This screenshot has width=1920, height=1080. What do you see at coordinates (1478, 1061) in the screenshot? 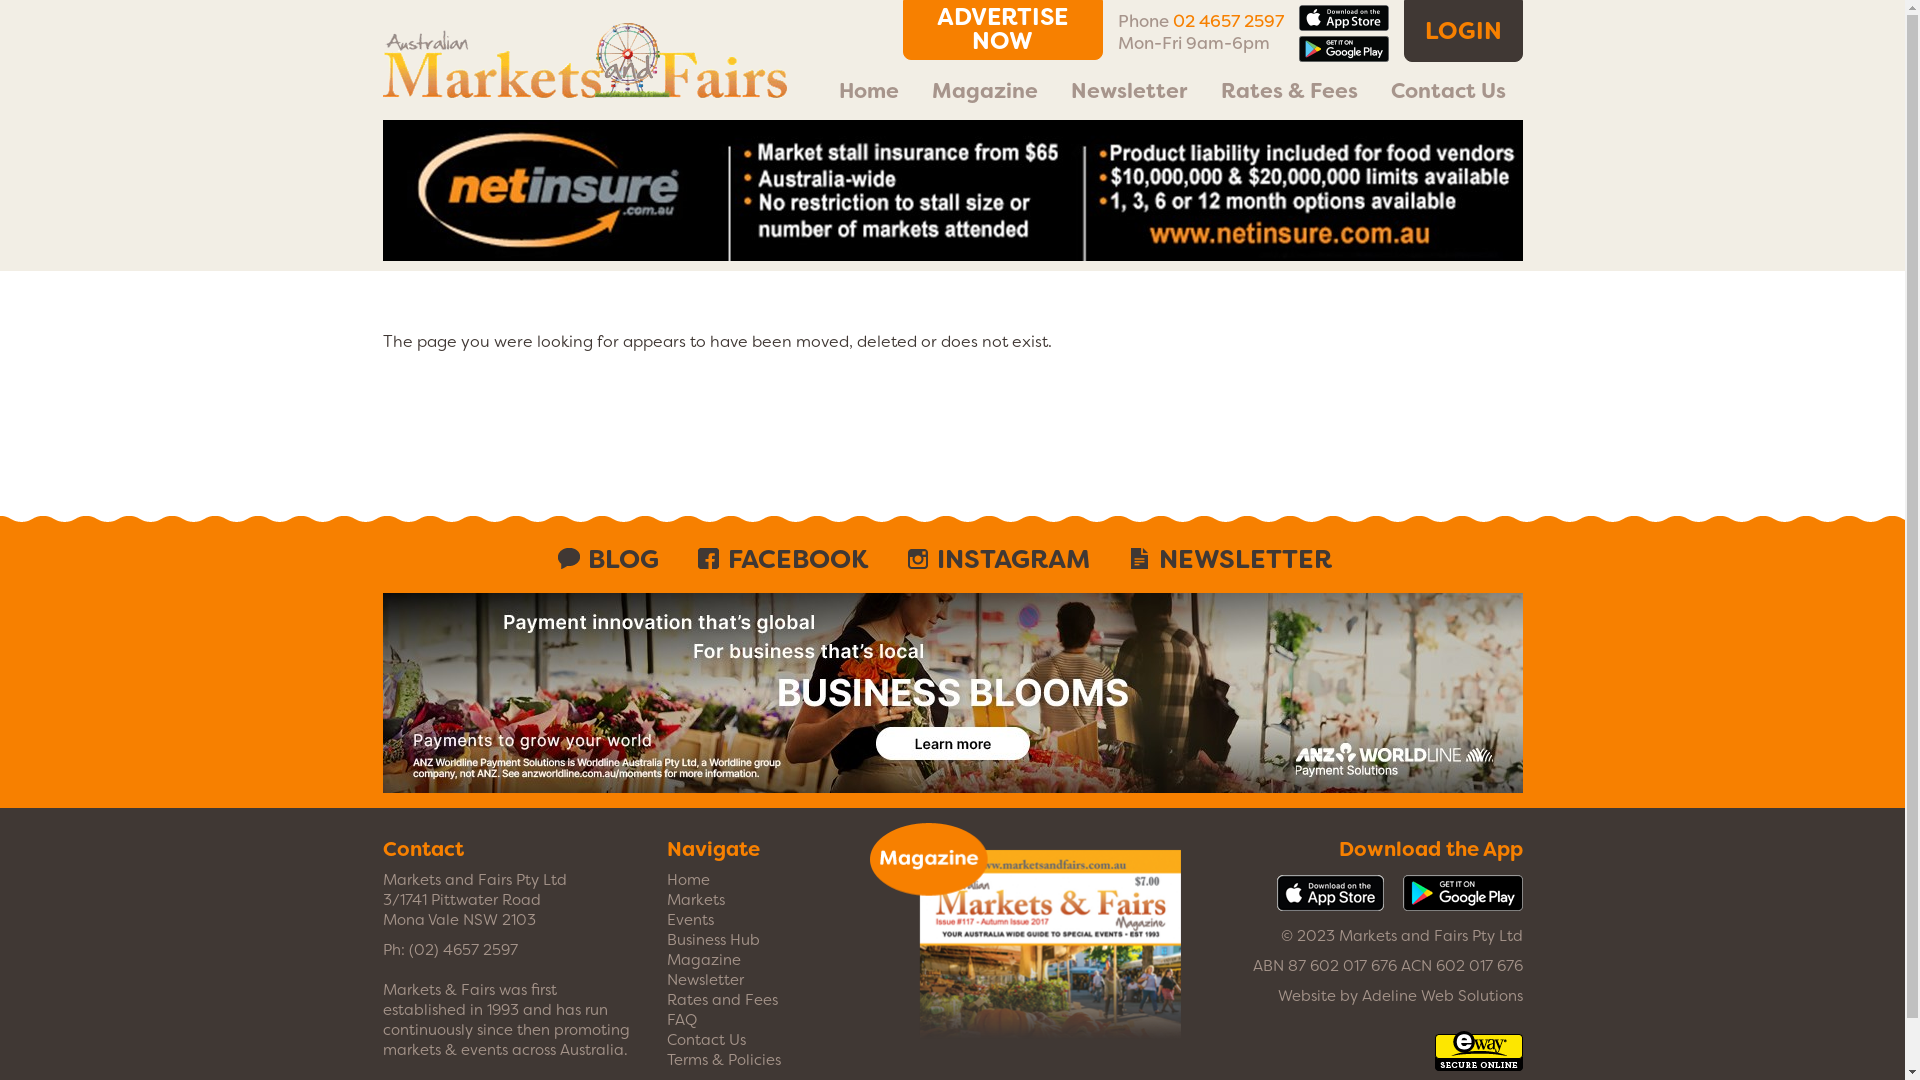
I see `eWAY Payment Gateway` at bounding box center [1478, 1061].